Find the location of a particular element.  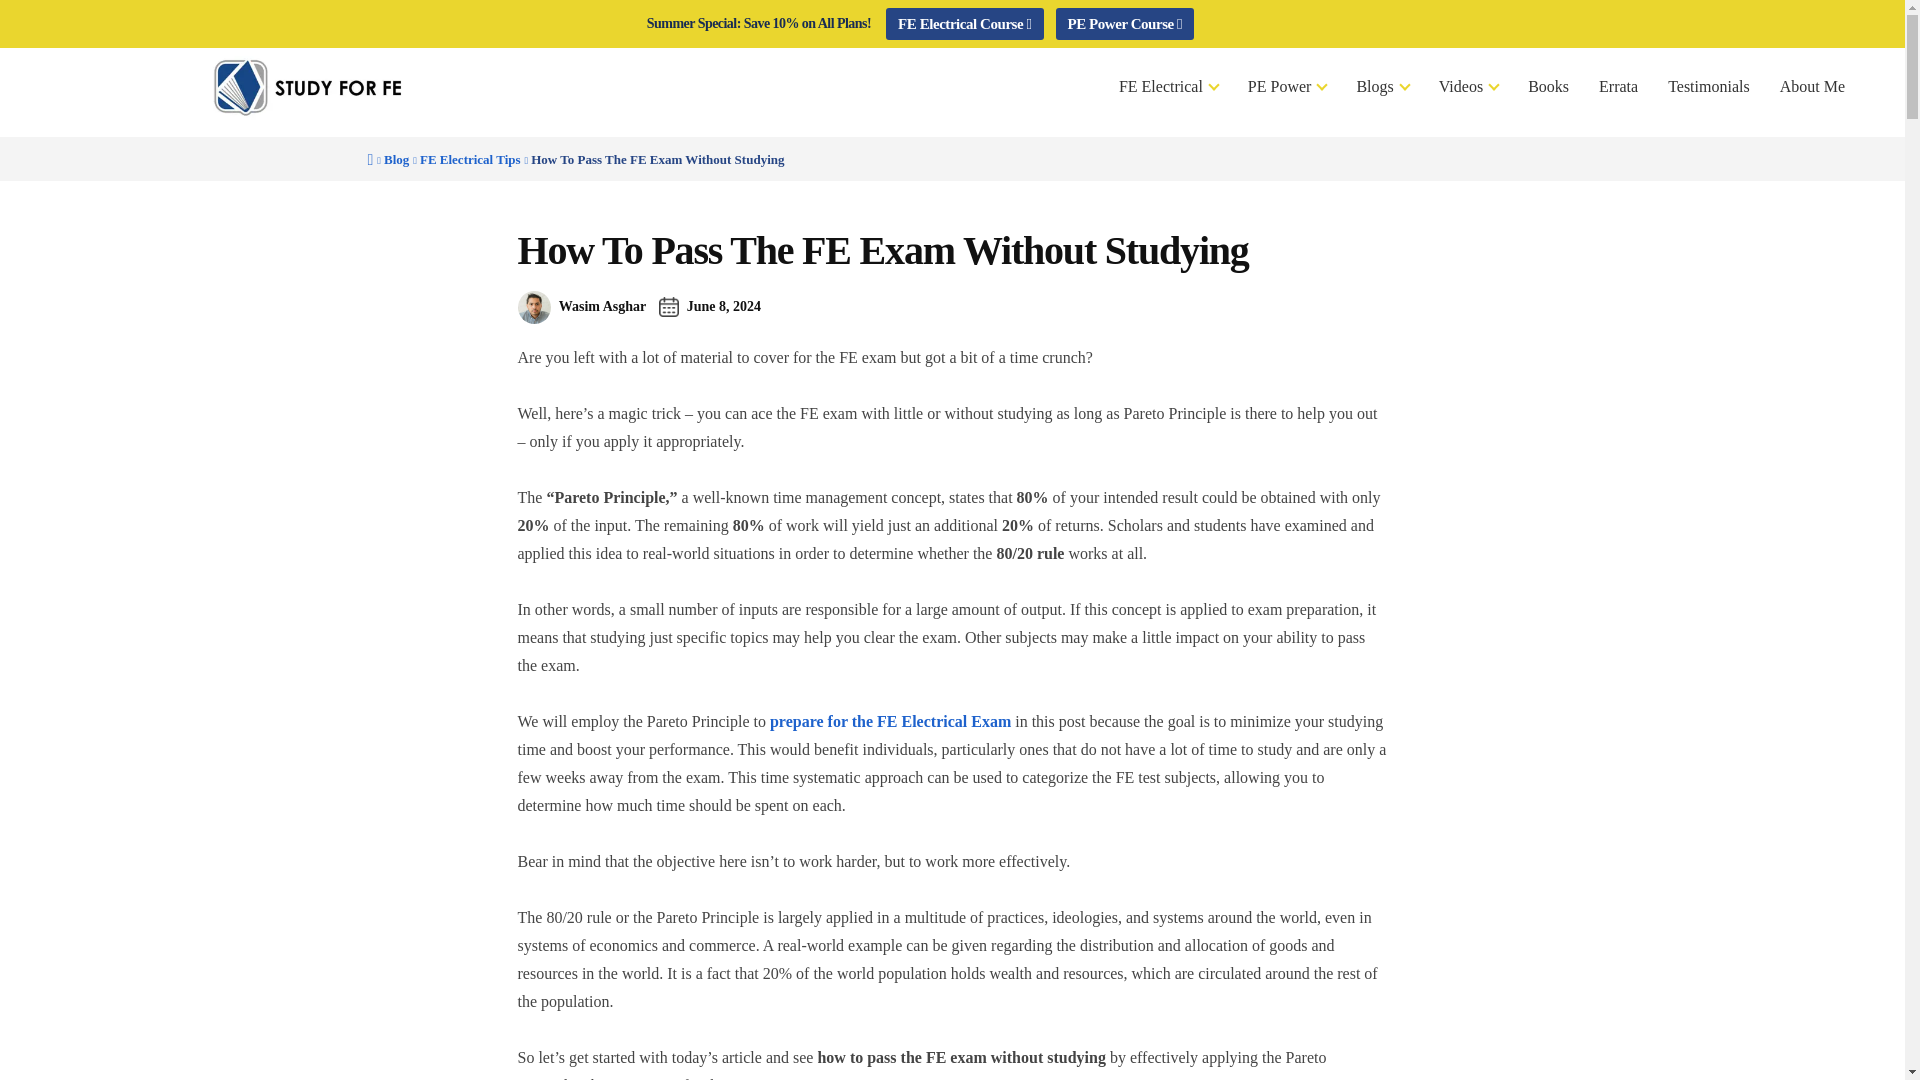

PE Power Course is located at coordinates (1125, 23).